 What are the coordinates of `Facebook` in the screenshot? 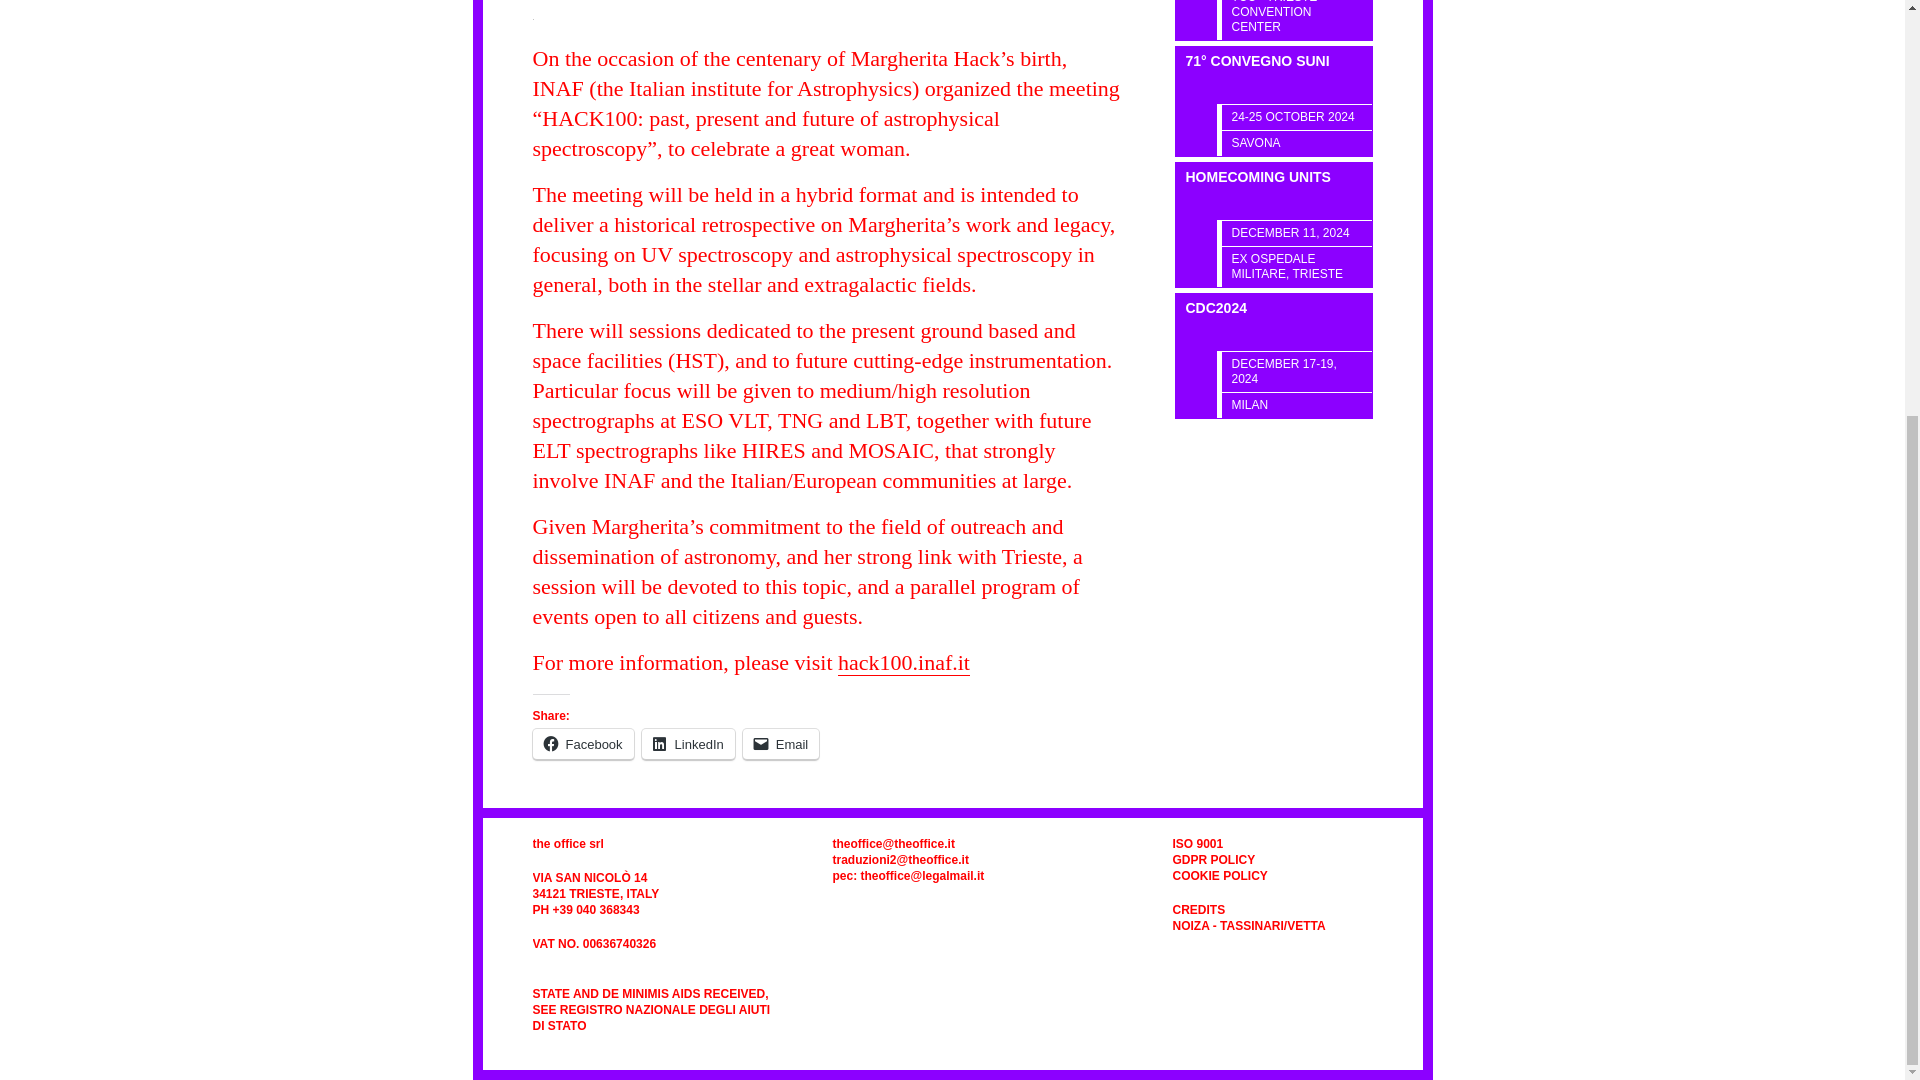 It's located at (582, 744).